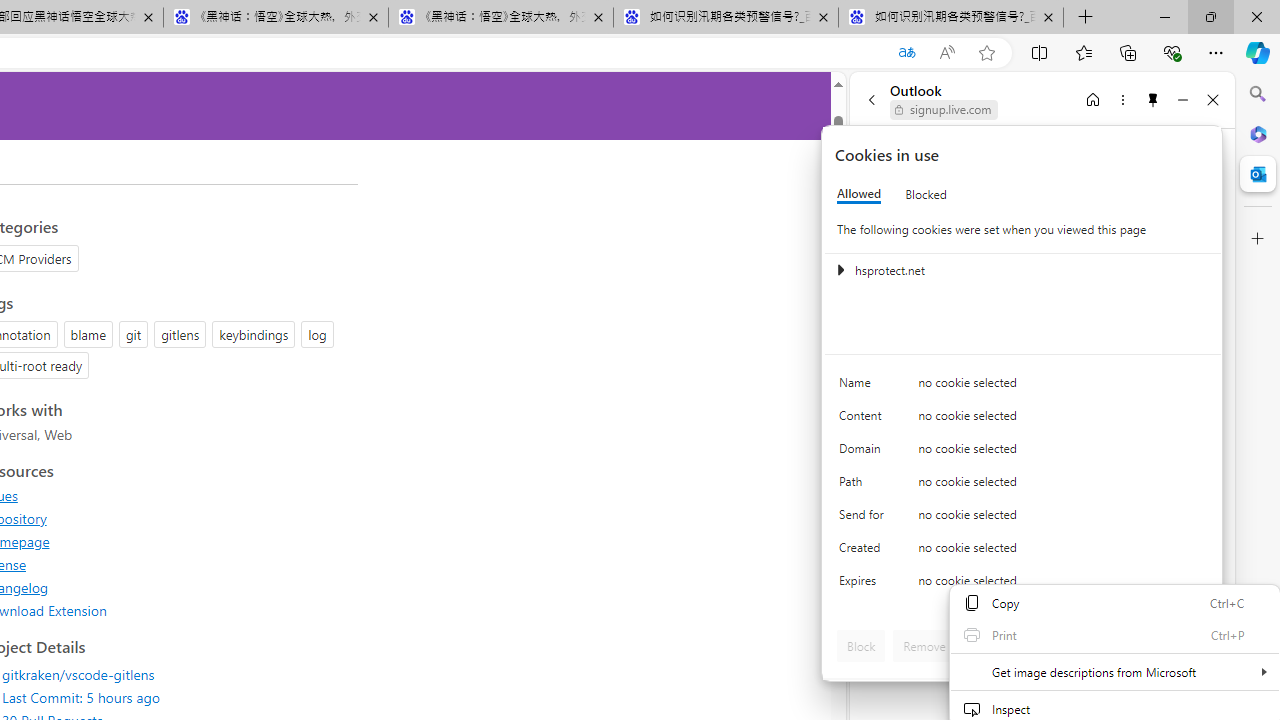 The height and width of the screenshot is (720, 1280). Describe the element at coordinates (864, 388) in the screenshot. I see `Name` at that location.